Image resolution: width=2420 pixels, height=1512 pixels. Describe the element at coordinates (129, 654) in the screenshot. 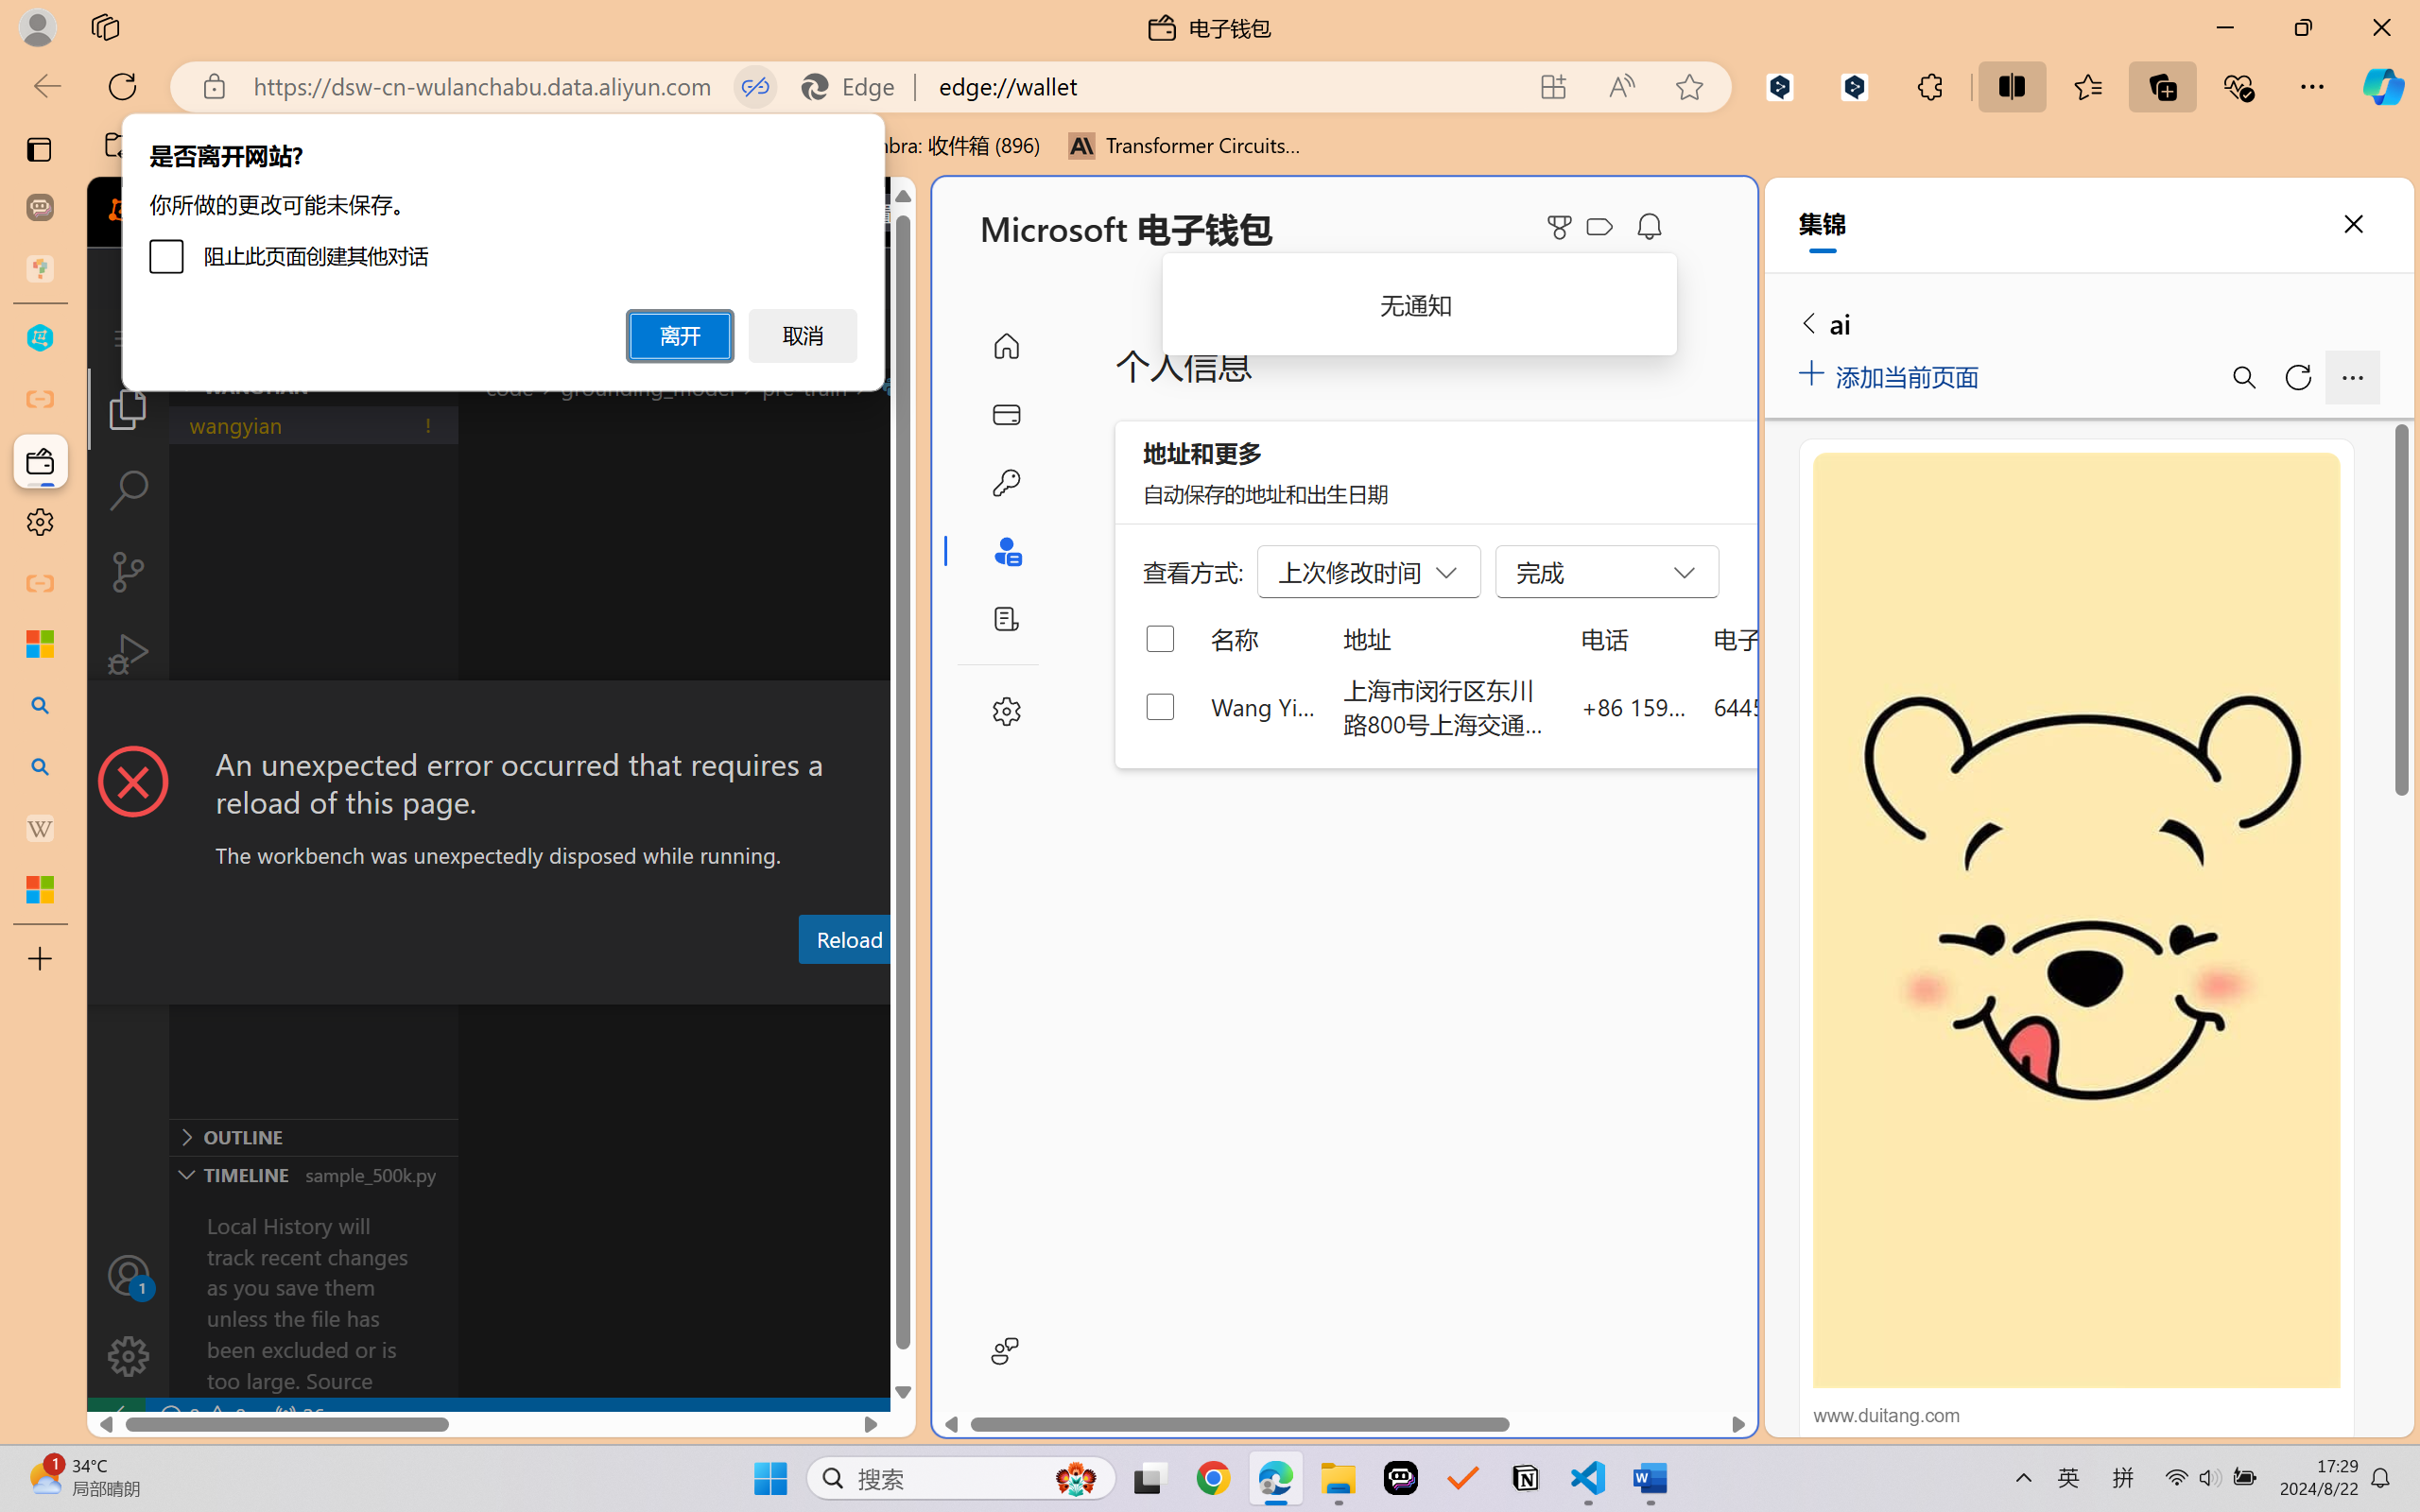

I see `Run and Debug (Ctrl+Shift+D)` at that location.